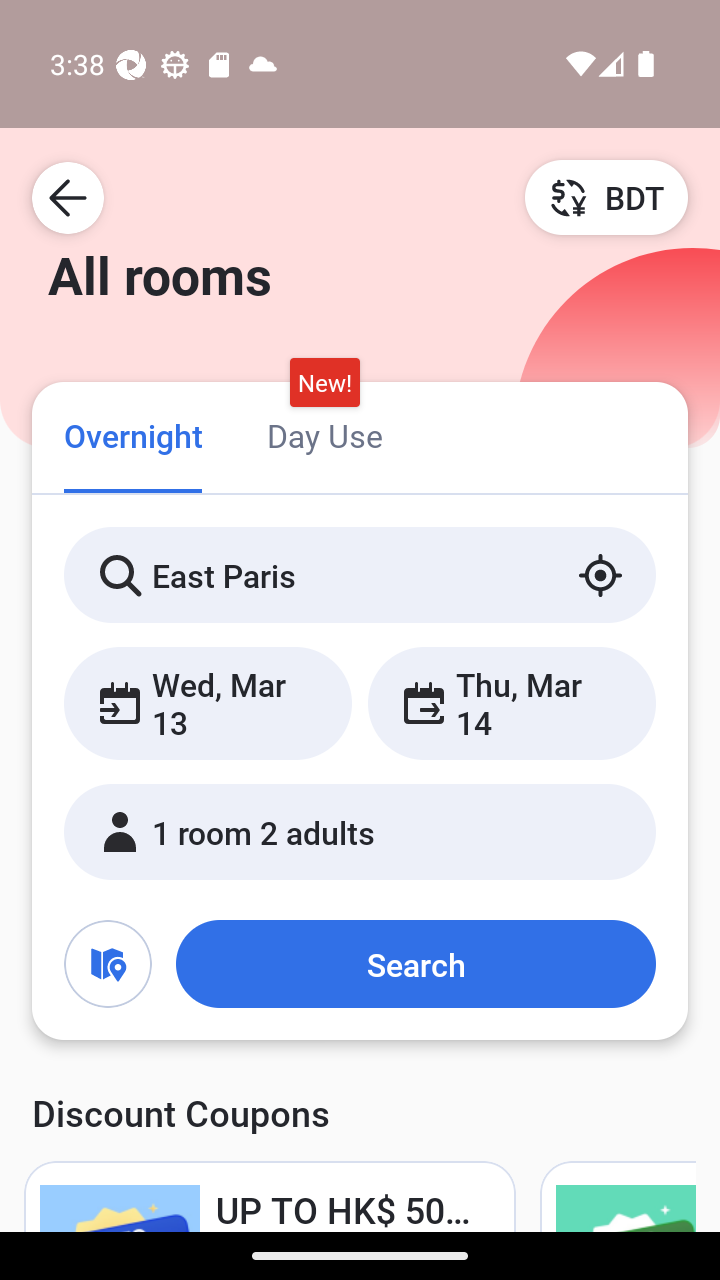 This screenshot has width=720, height=1280. What do you see at coordinates (606, 197) in the screenshot?
I see `BDT` at bounding box center [606, 197].